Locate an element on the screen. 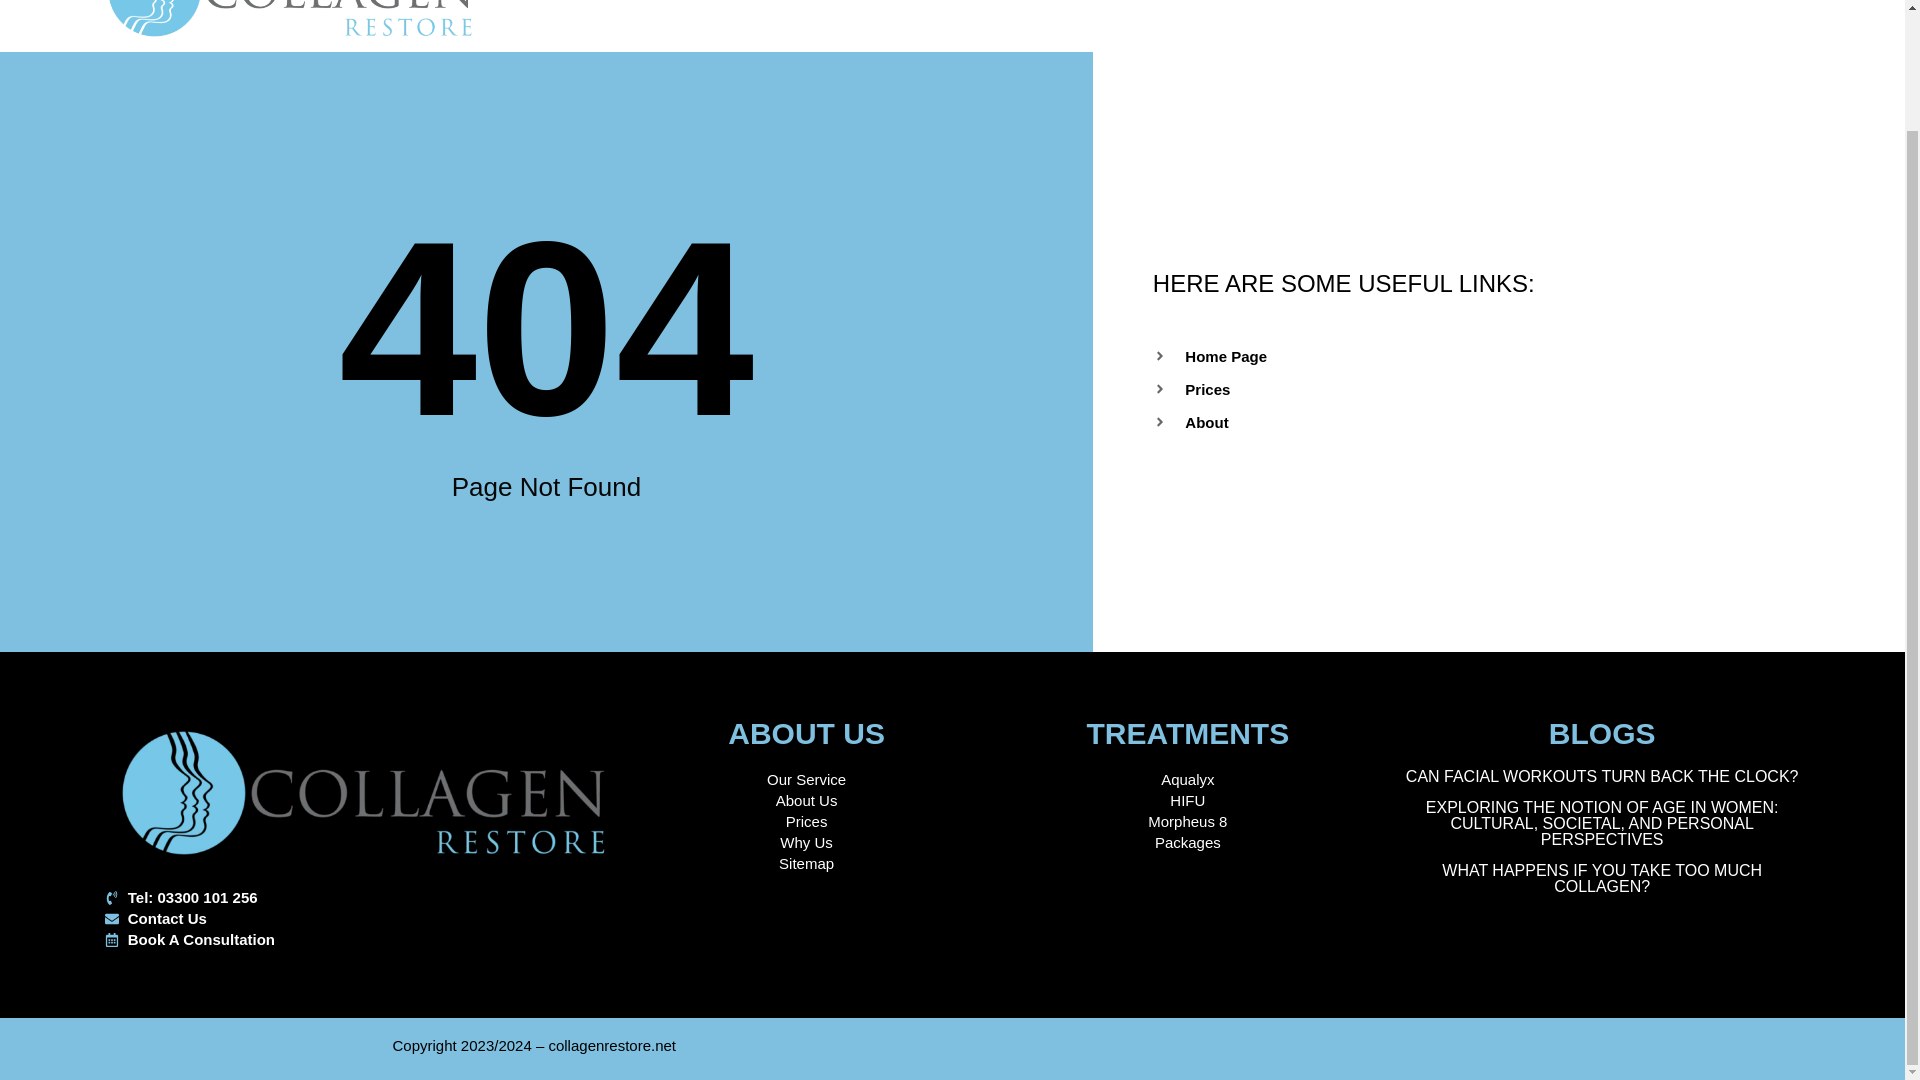  OUR SERVICES is located at coordinates (1032, 6).